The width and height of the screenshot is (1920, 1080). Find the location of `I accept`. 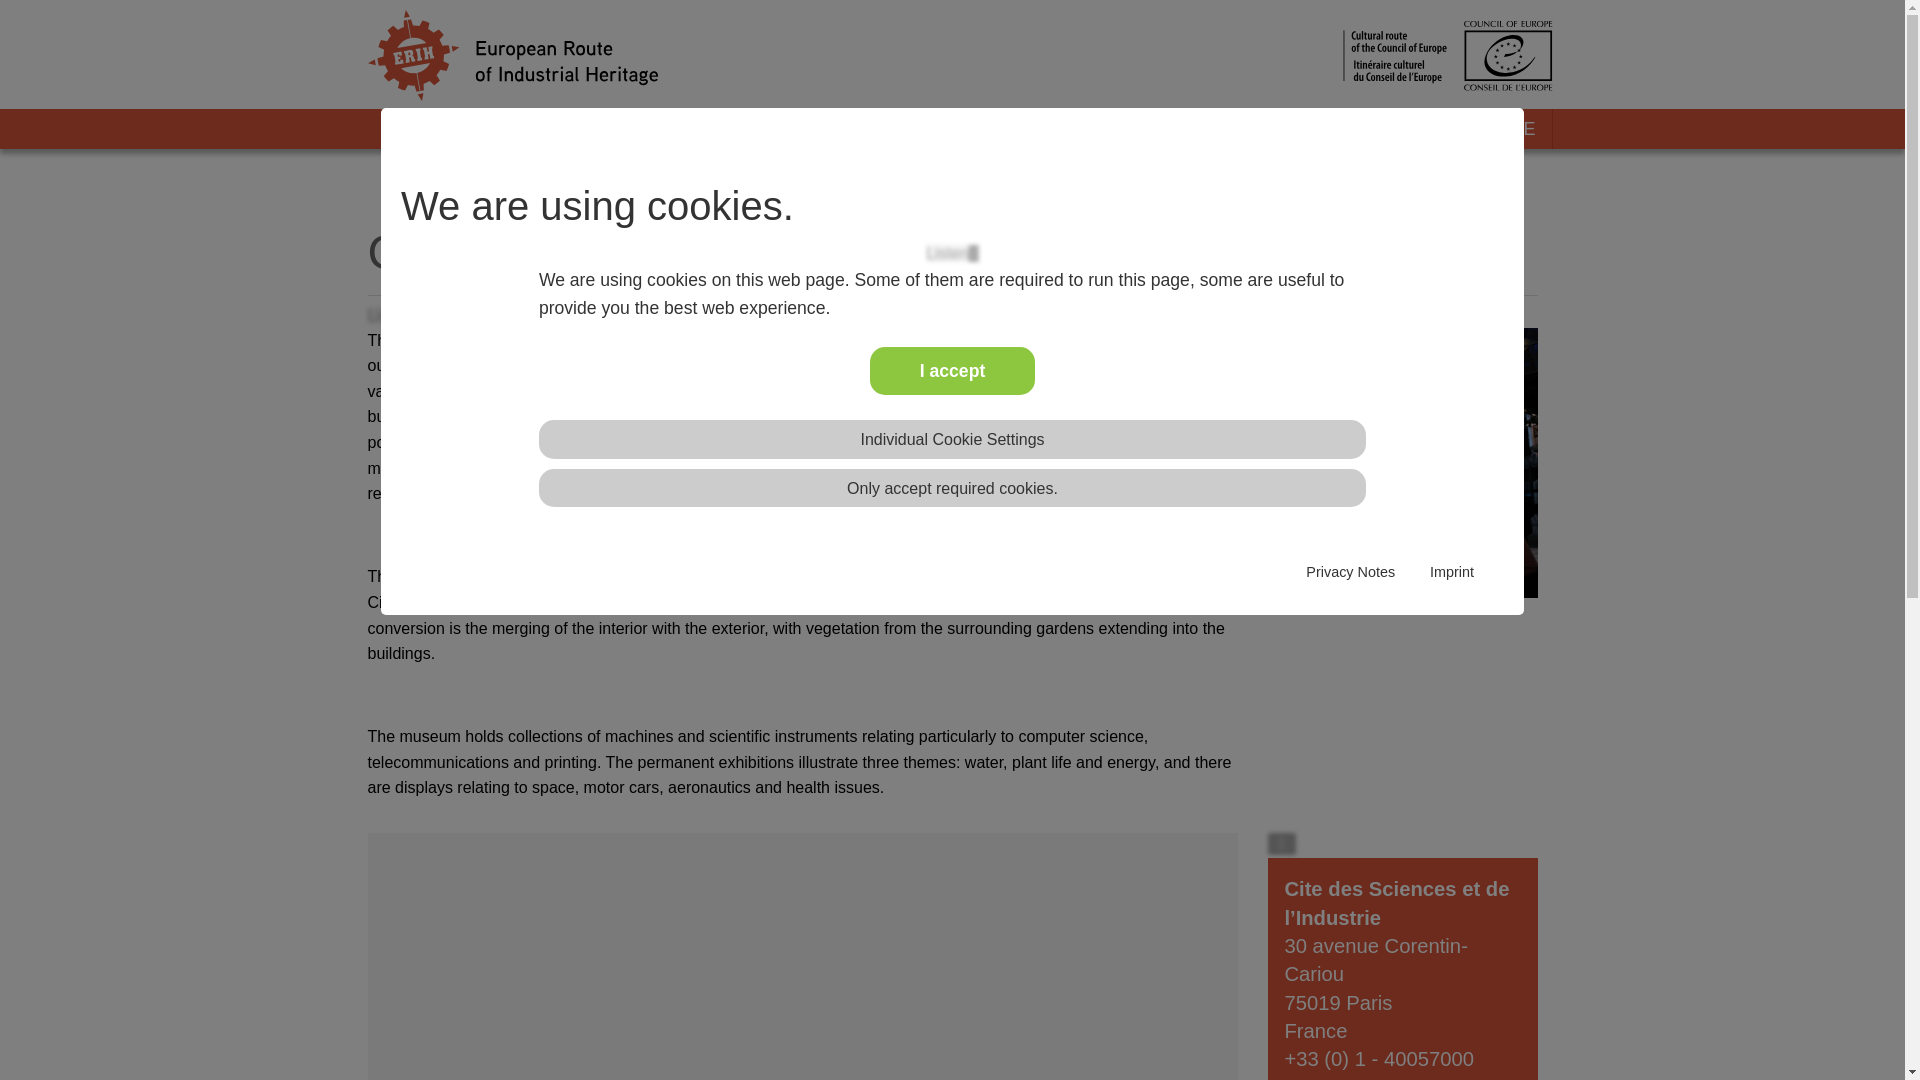

I accept is located at coordinates (952, 370).